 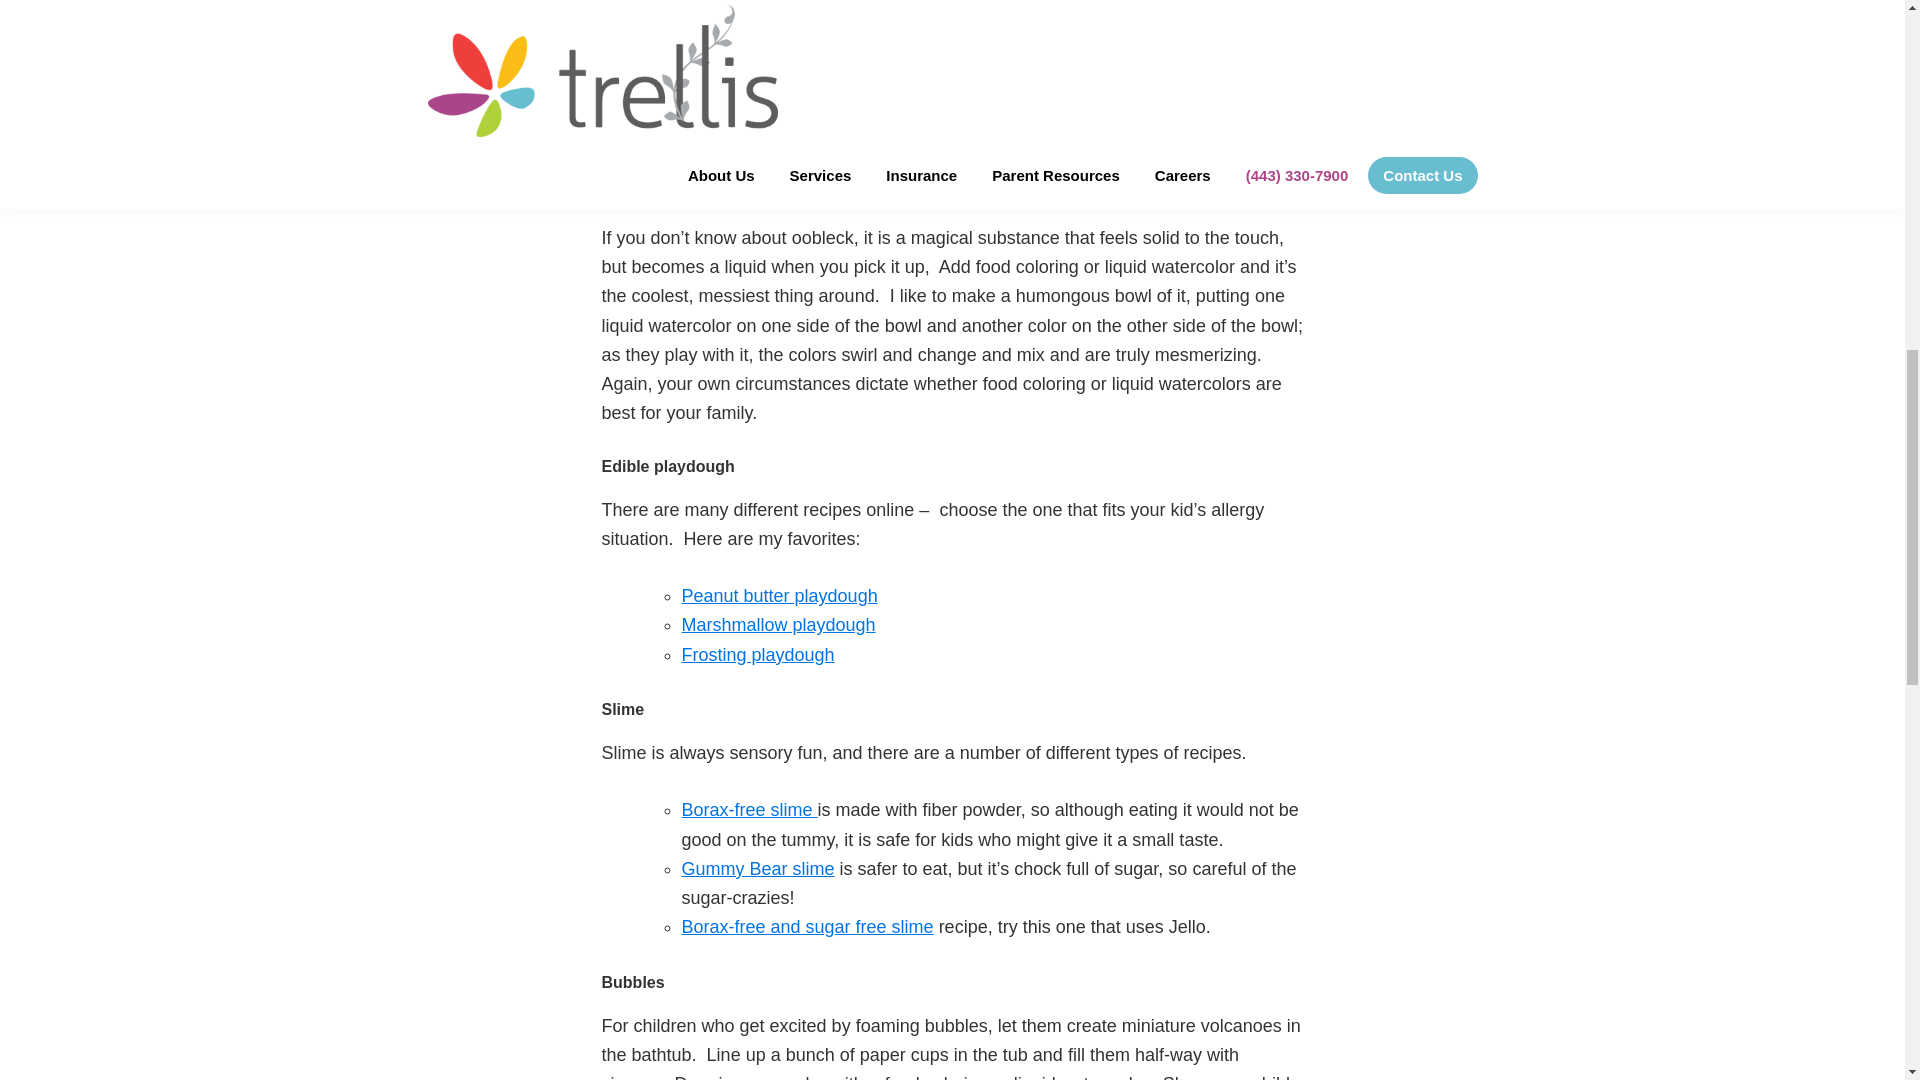 I want to click on Frosting playdough, so click(x=758, y=654).